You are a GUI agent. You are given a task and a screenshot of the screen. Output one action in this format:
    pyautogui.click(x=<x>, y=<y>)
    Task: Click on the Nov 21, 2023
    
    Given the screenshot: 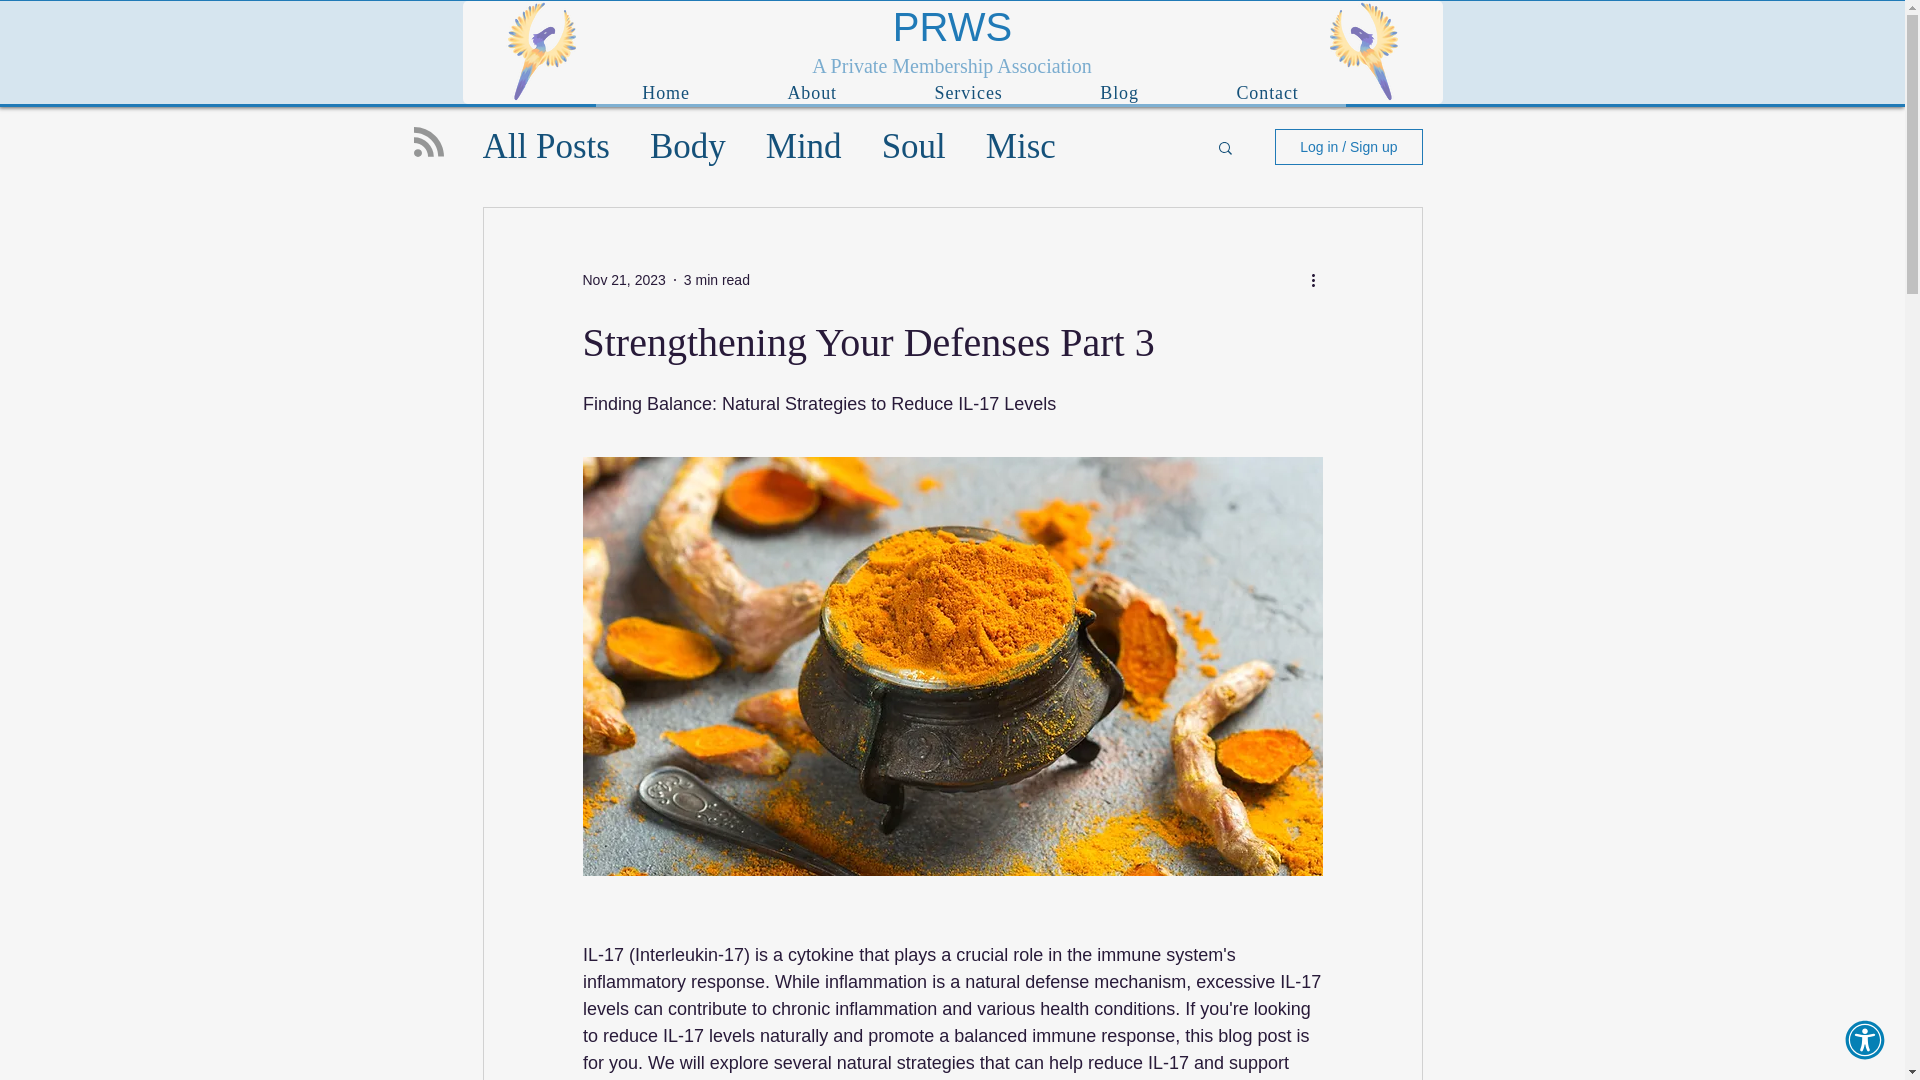 What is the action you would take?
    pyautogui.click(x=622, y=280)
    